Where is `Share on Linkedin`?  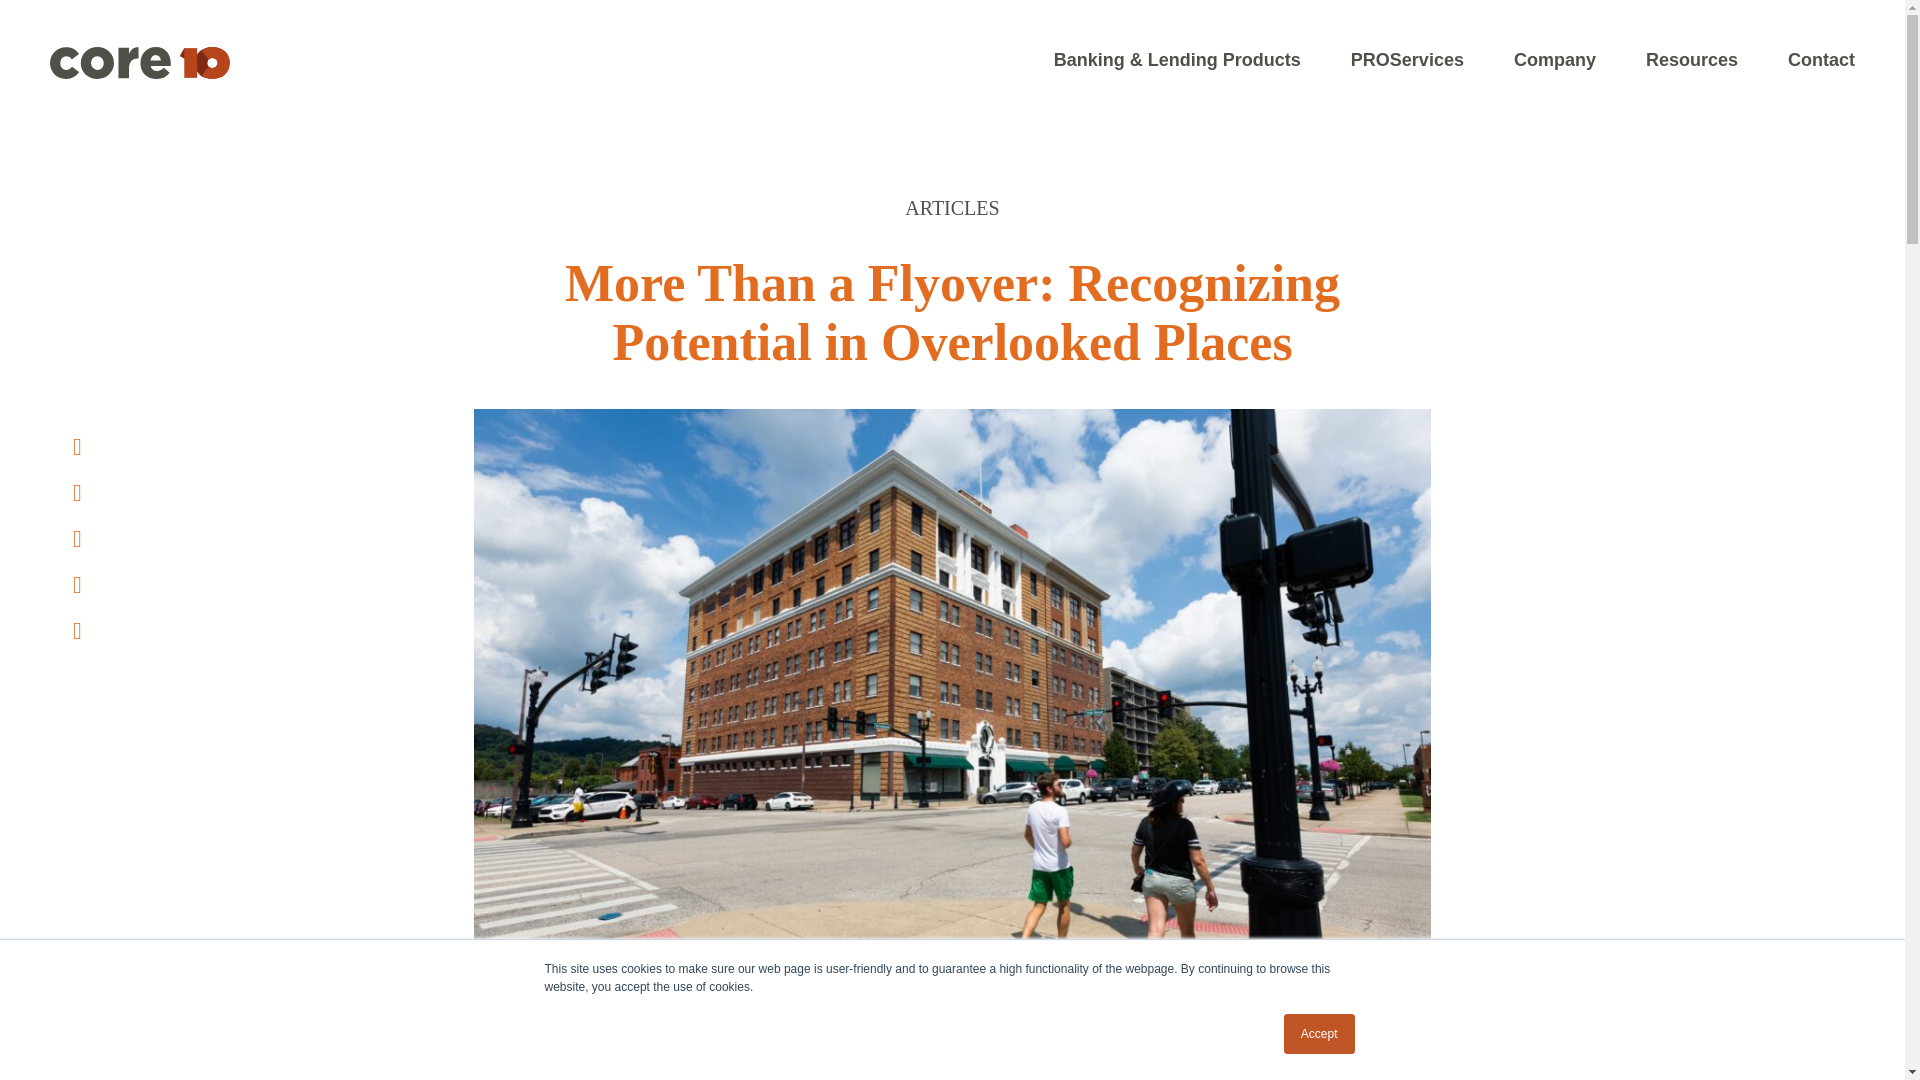
Share on Linkedin is located at coordinates (77, 585).